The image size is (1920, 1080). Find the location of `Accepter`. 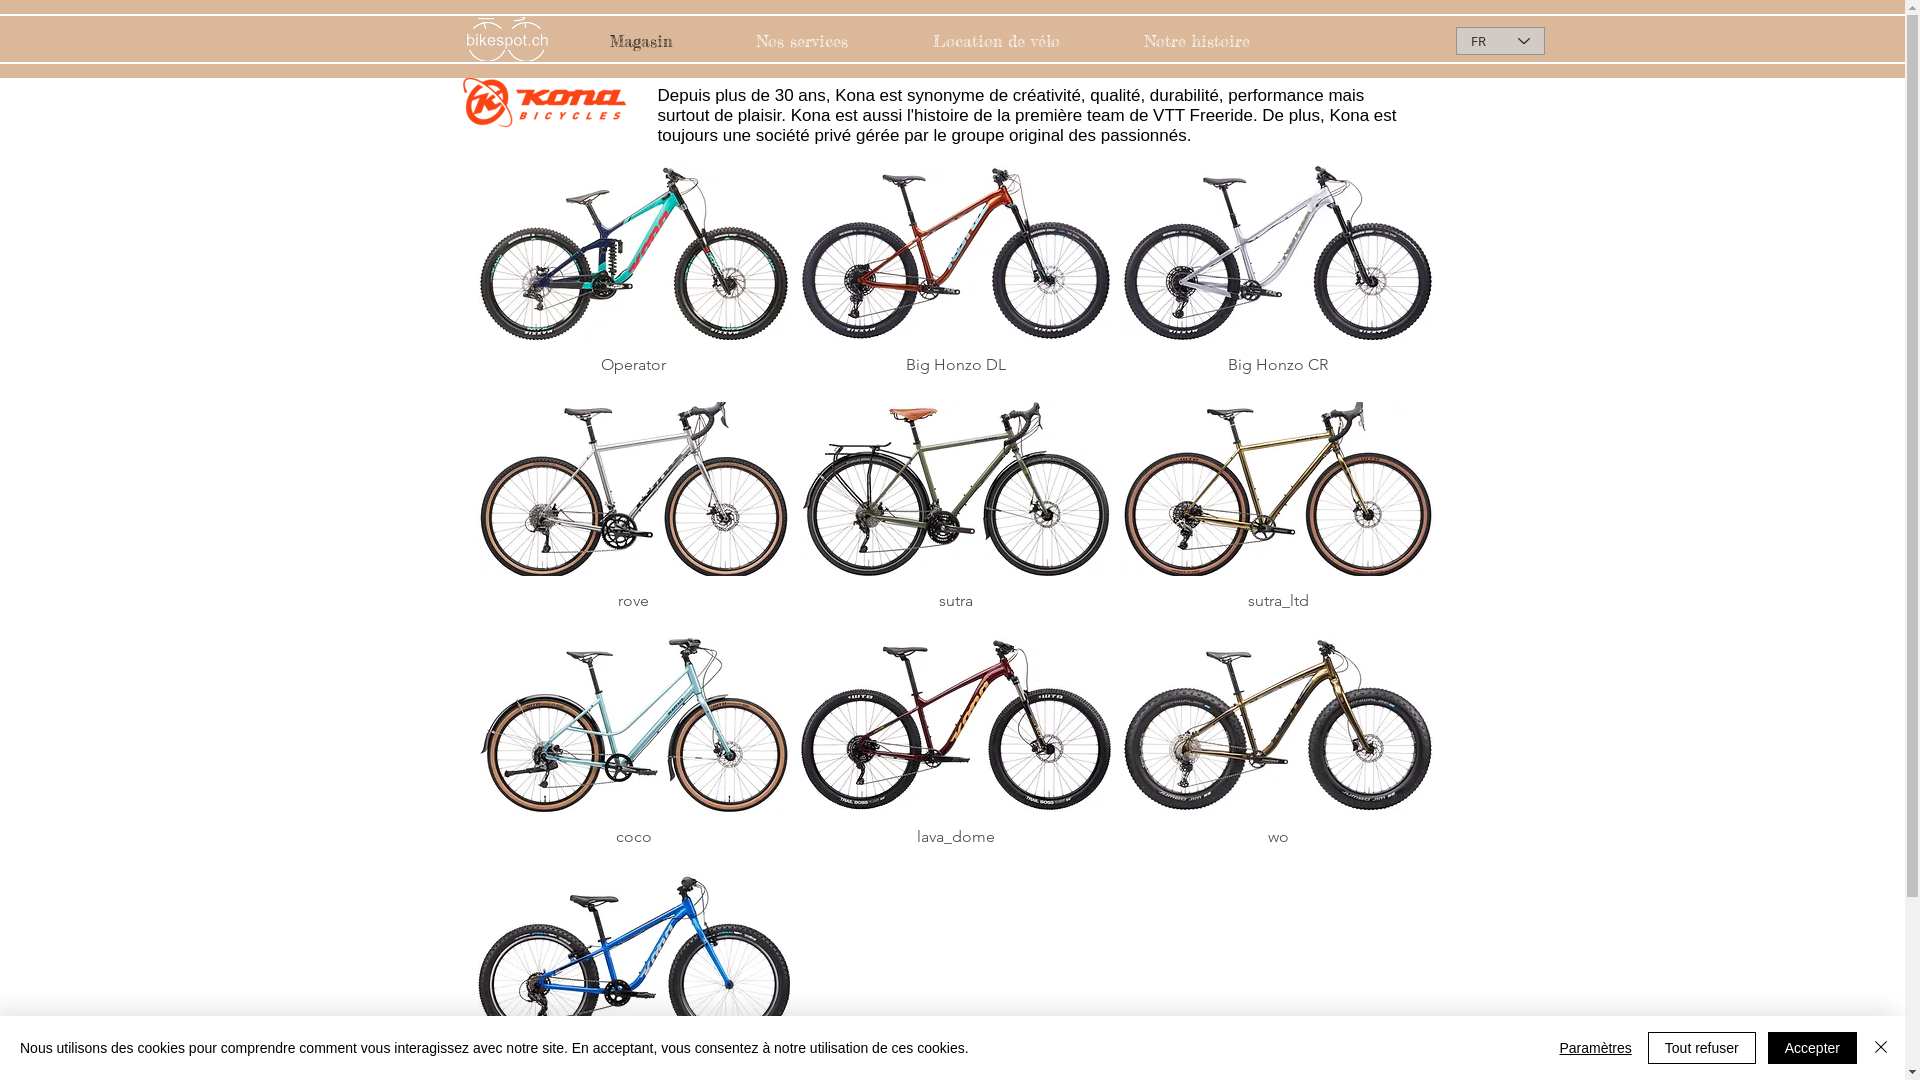

Accepter is located at coordinates (1812, 1048).